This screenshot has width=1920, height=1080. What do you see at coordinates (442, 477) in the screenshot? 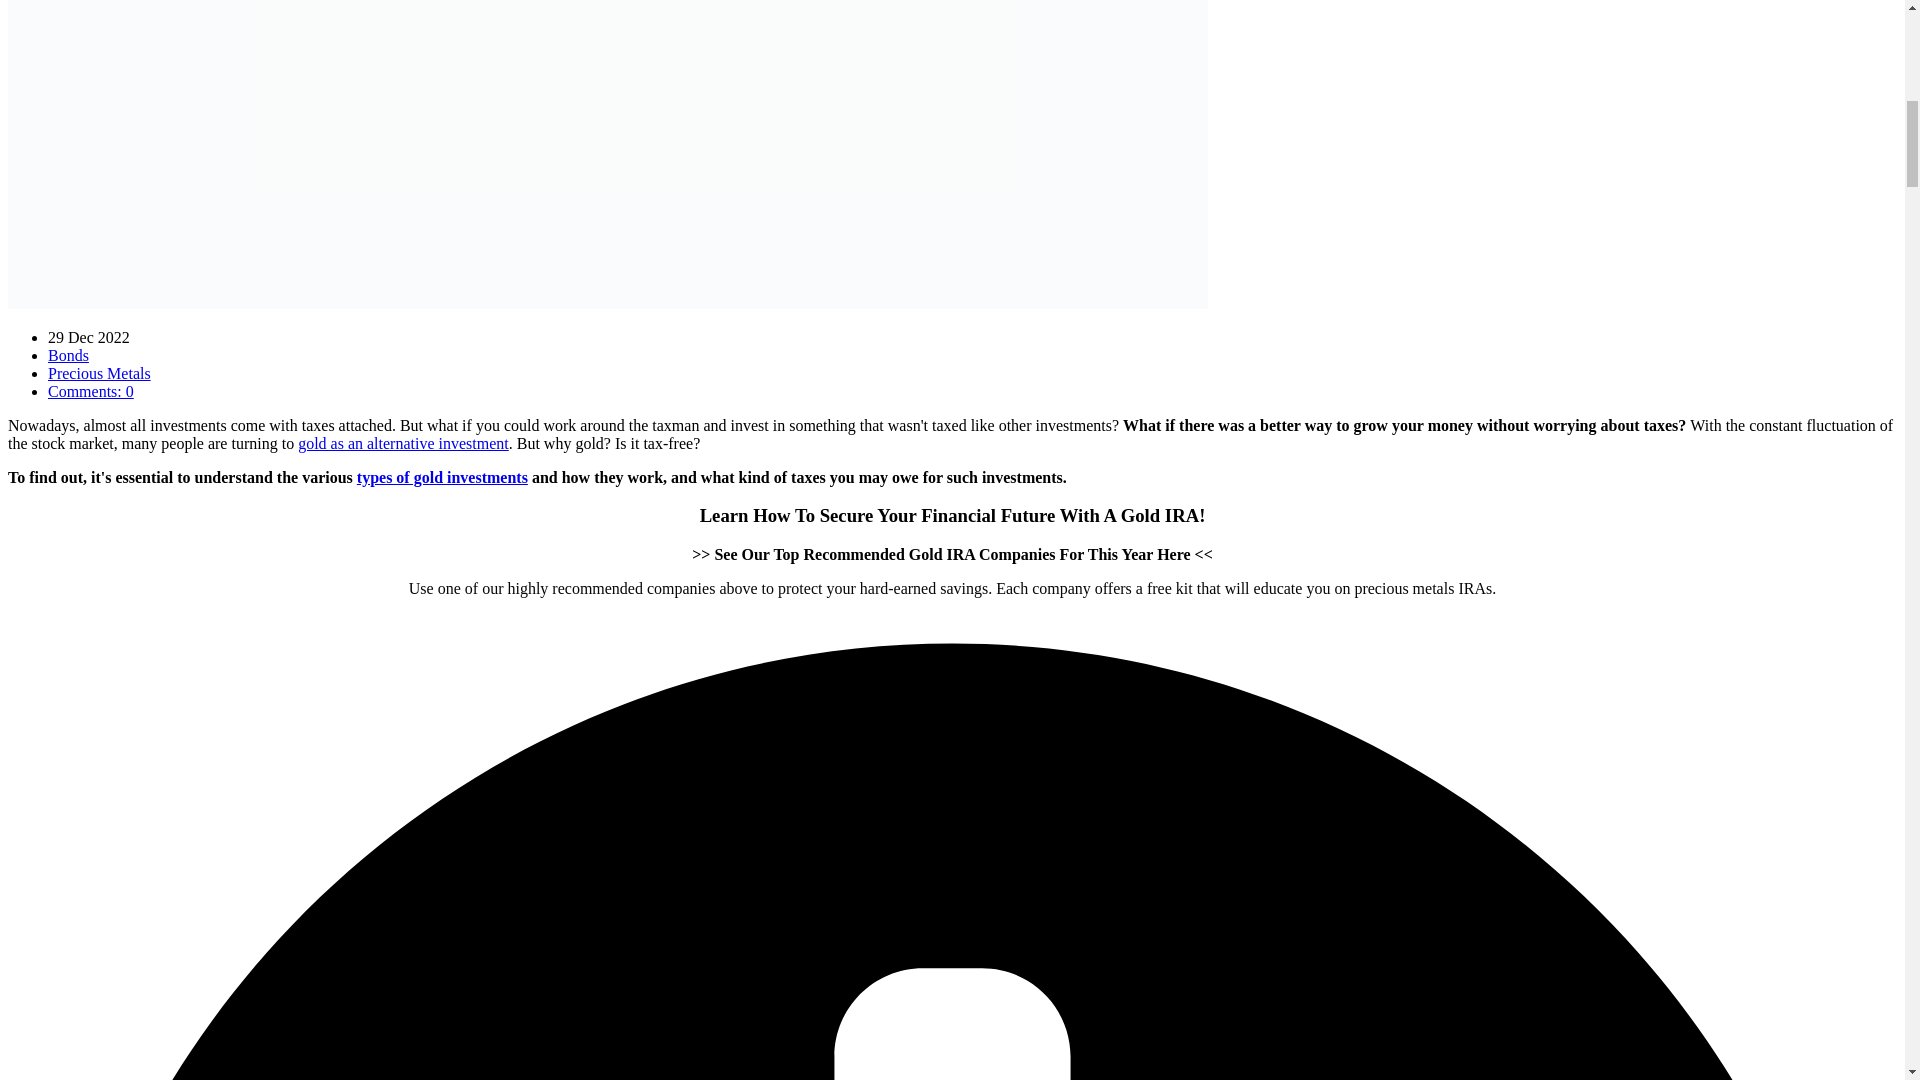
I see `types of gold investments` at bounding box center [442, 477].